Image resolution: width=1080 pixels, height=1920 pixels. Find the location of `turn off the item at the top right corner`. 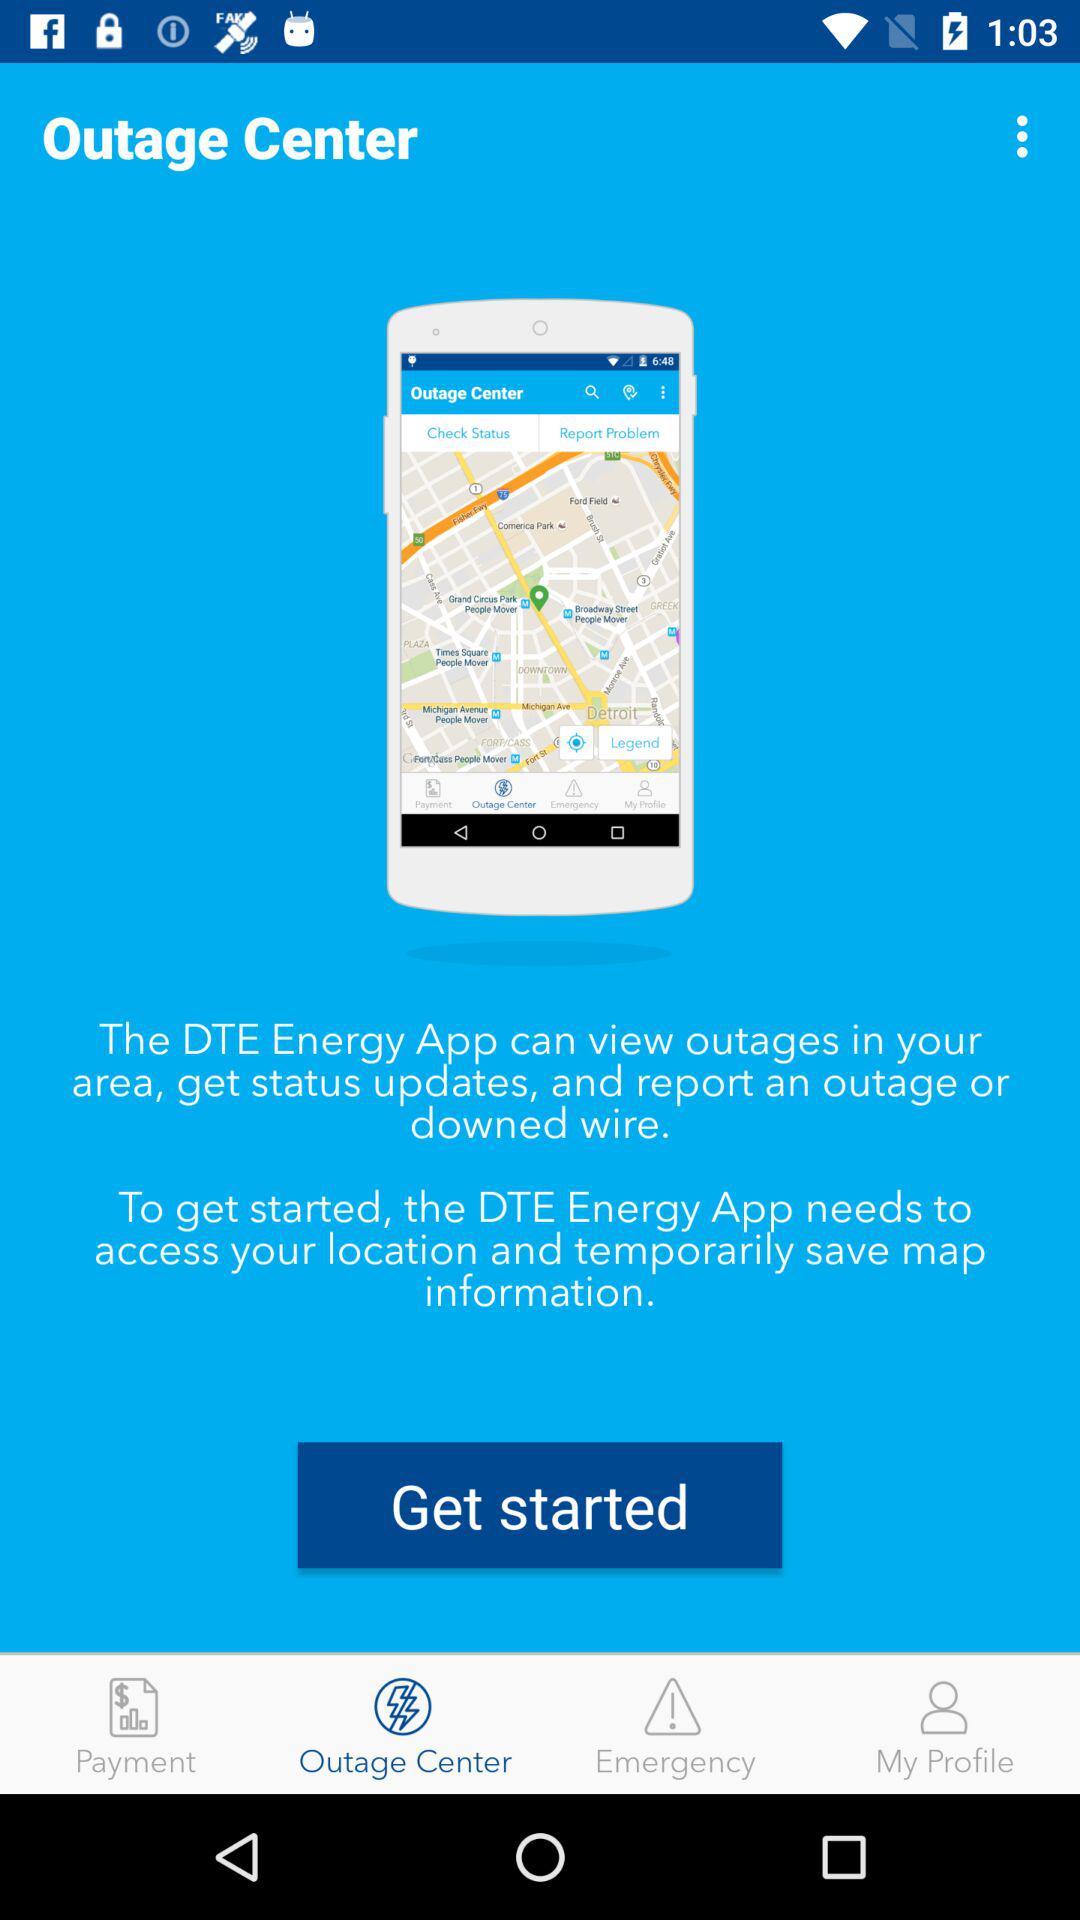

turn off the item at the top right corner is located at coordinates (1028, 136).